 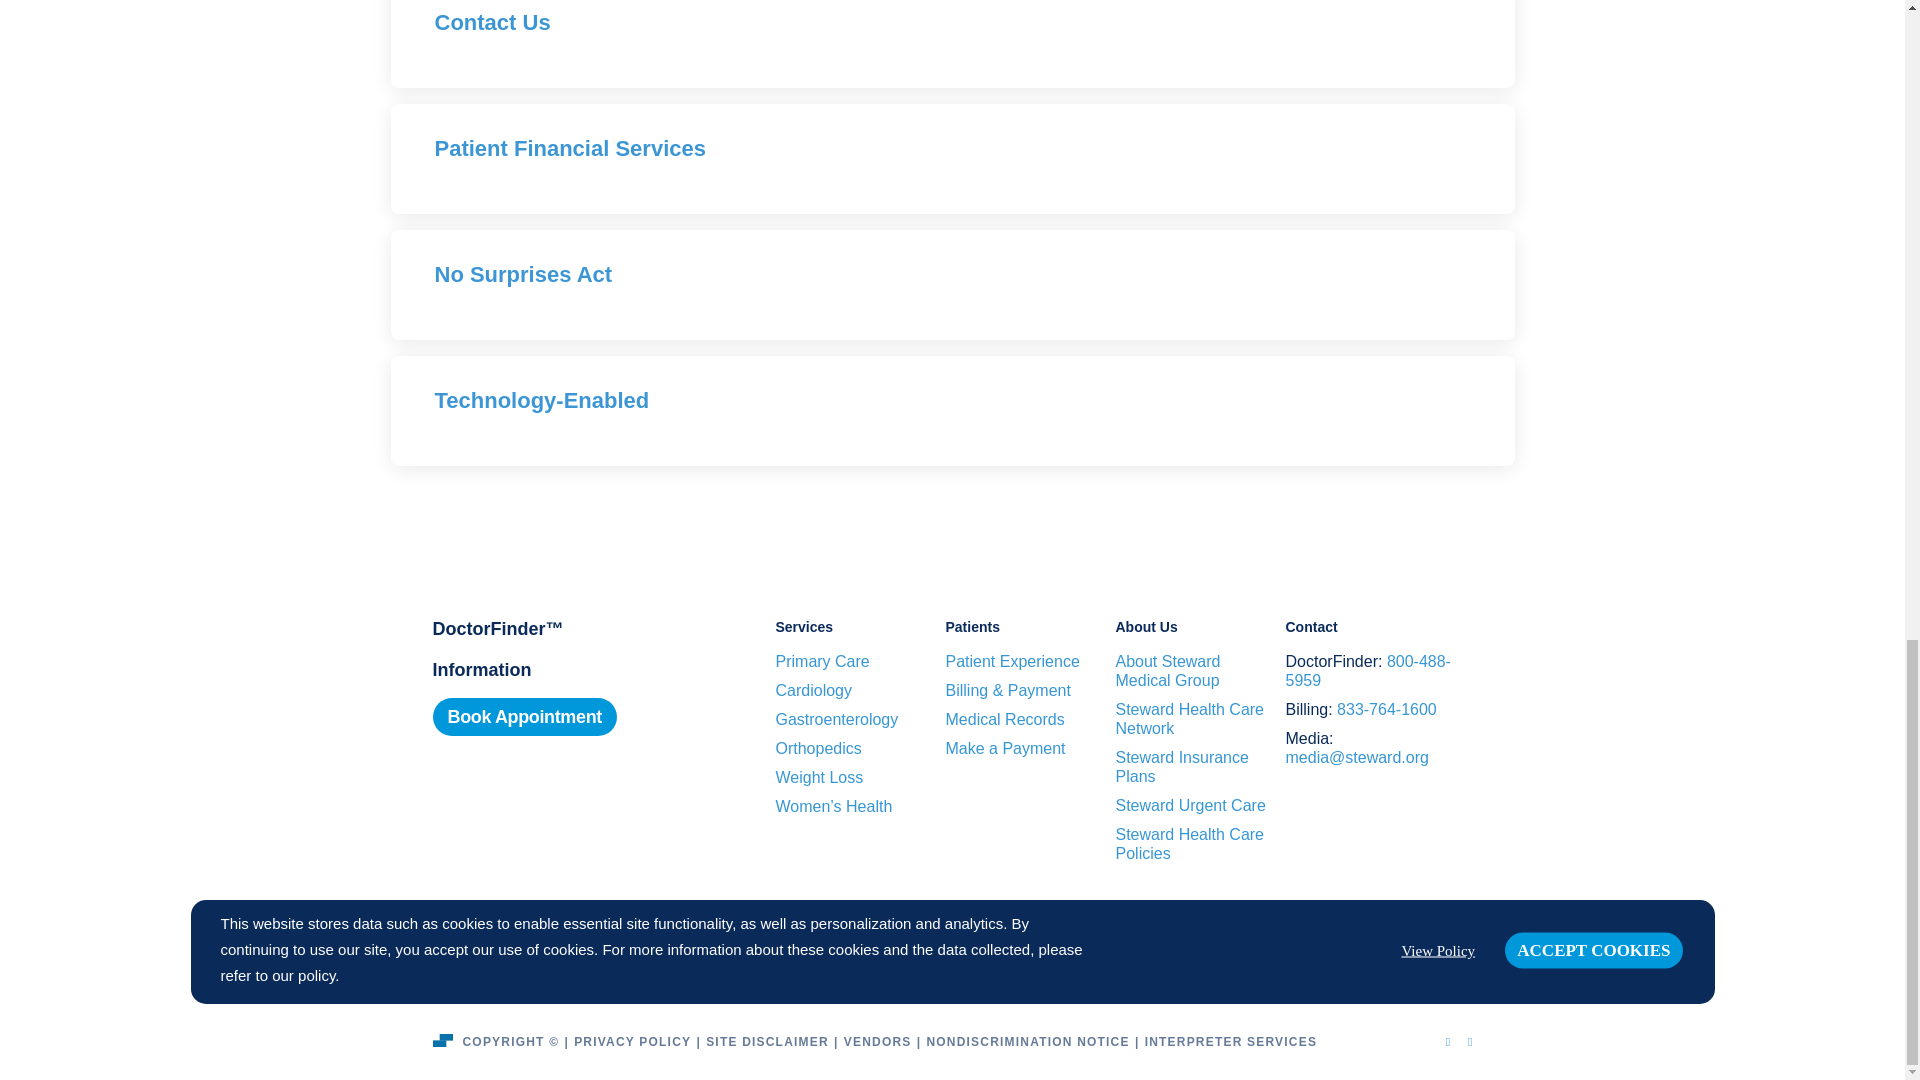 I want to click on No Surprises Act, so click(x=522, y=274).